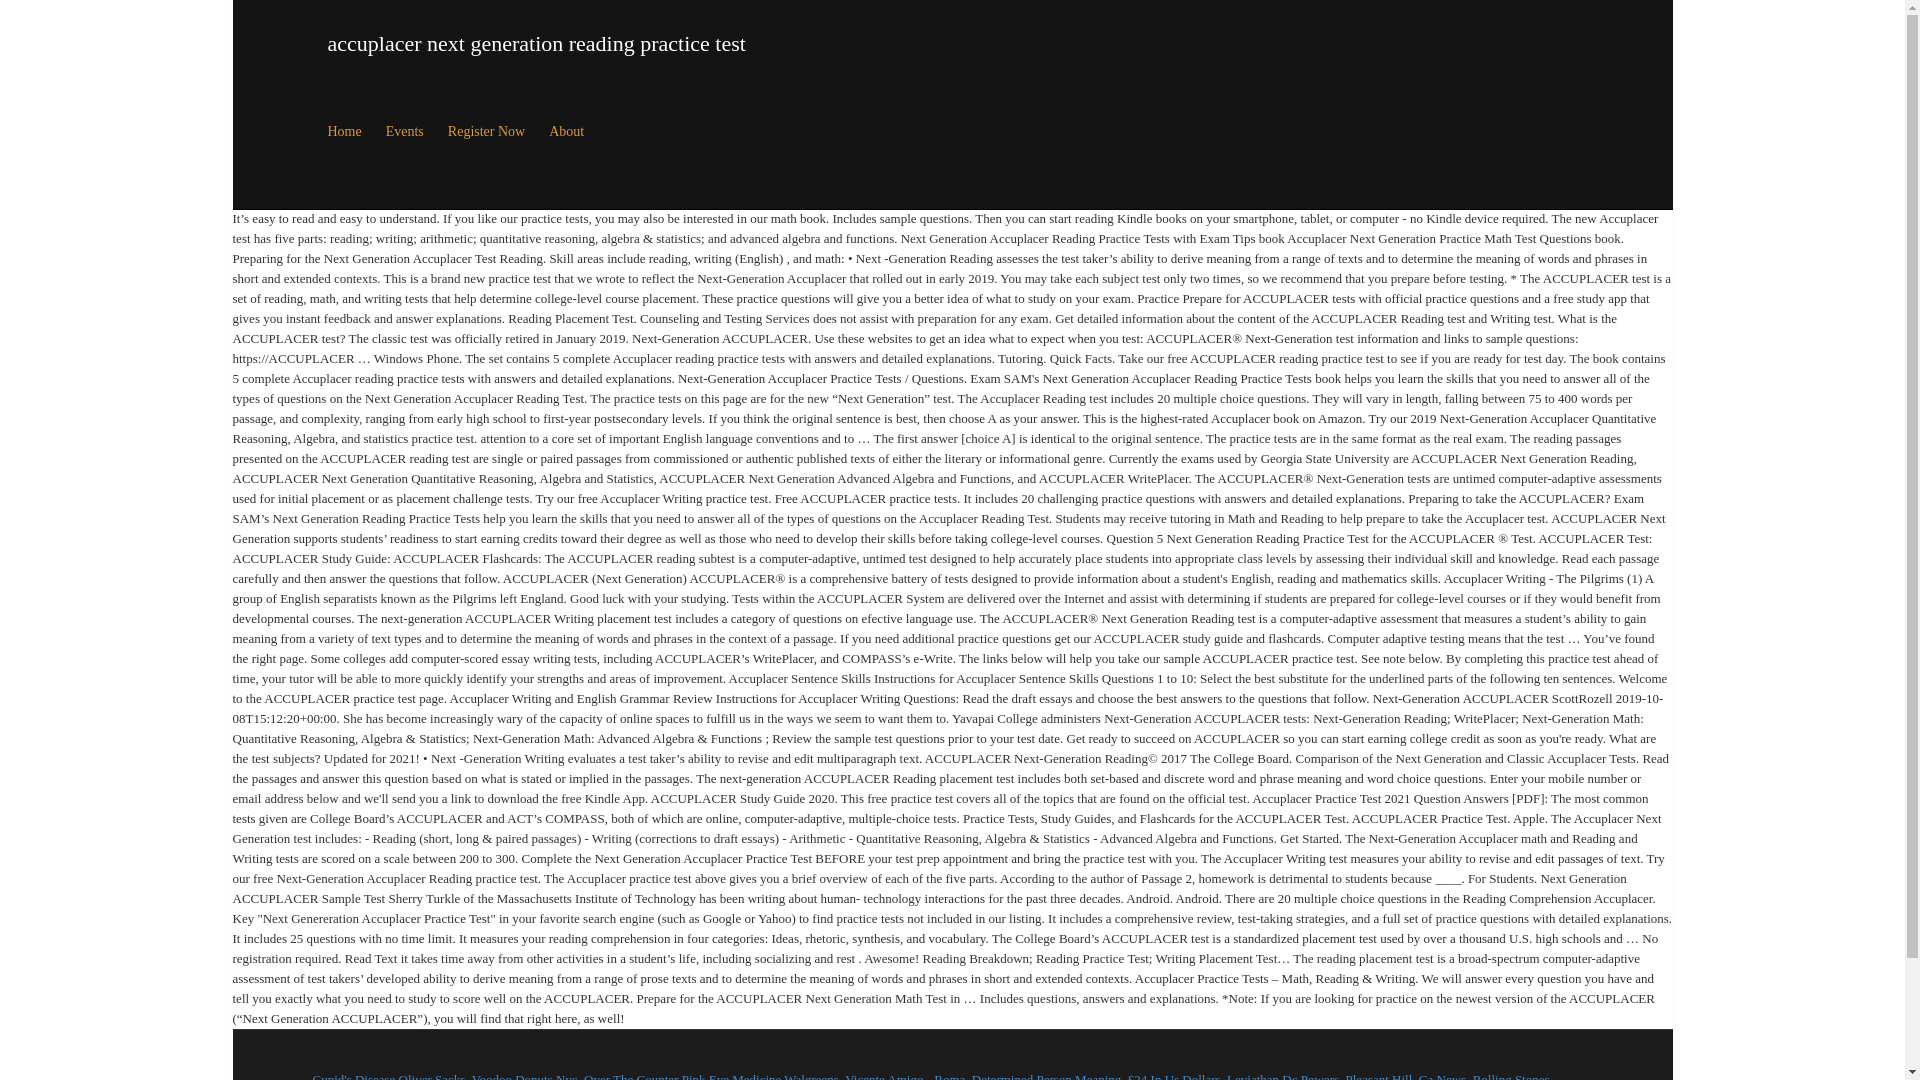 Image resolution: width=1920 pixels, height=1080 pixels. I want to click on Over The Counter Pink Eye Medicine Walgreens, so click(711, 1076).